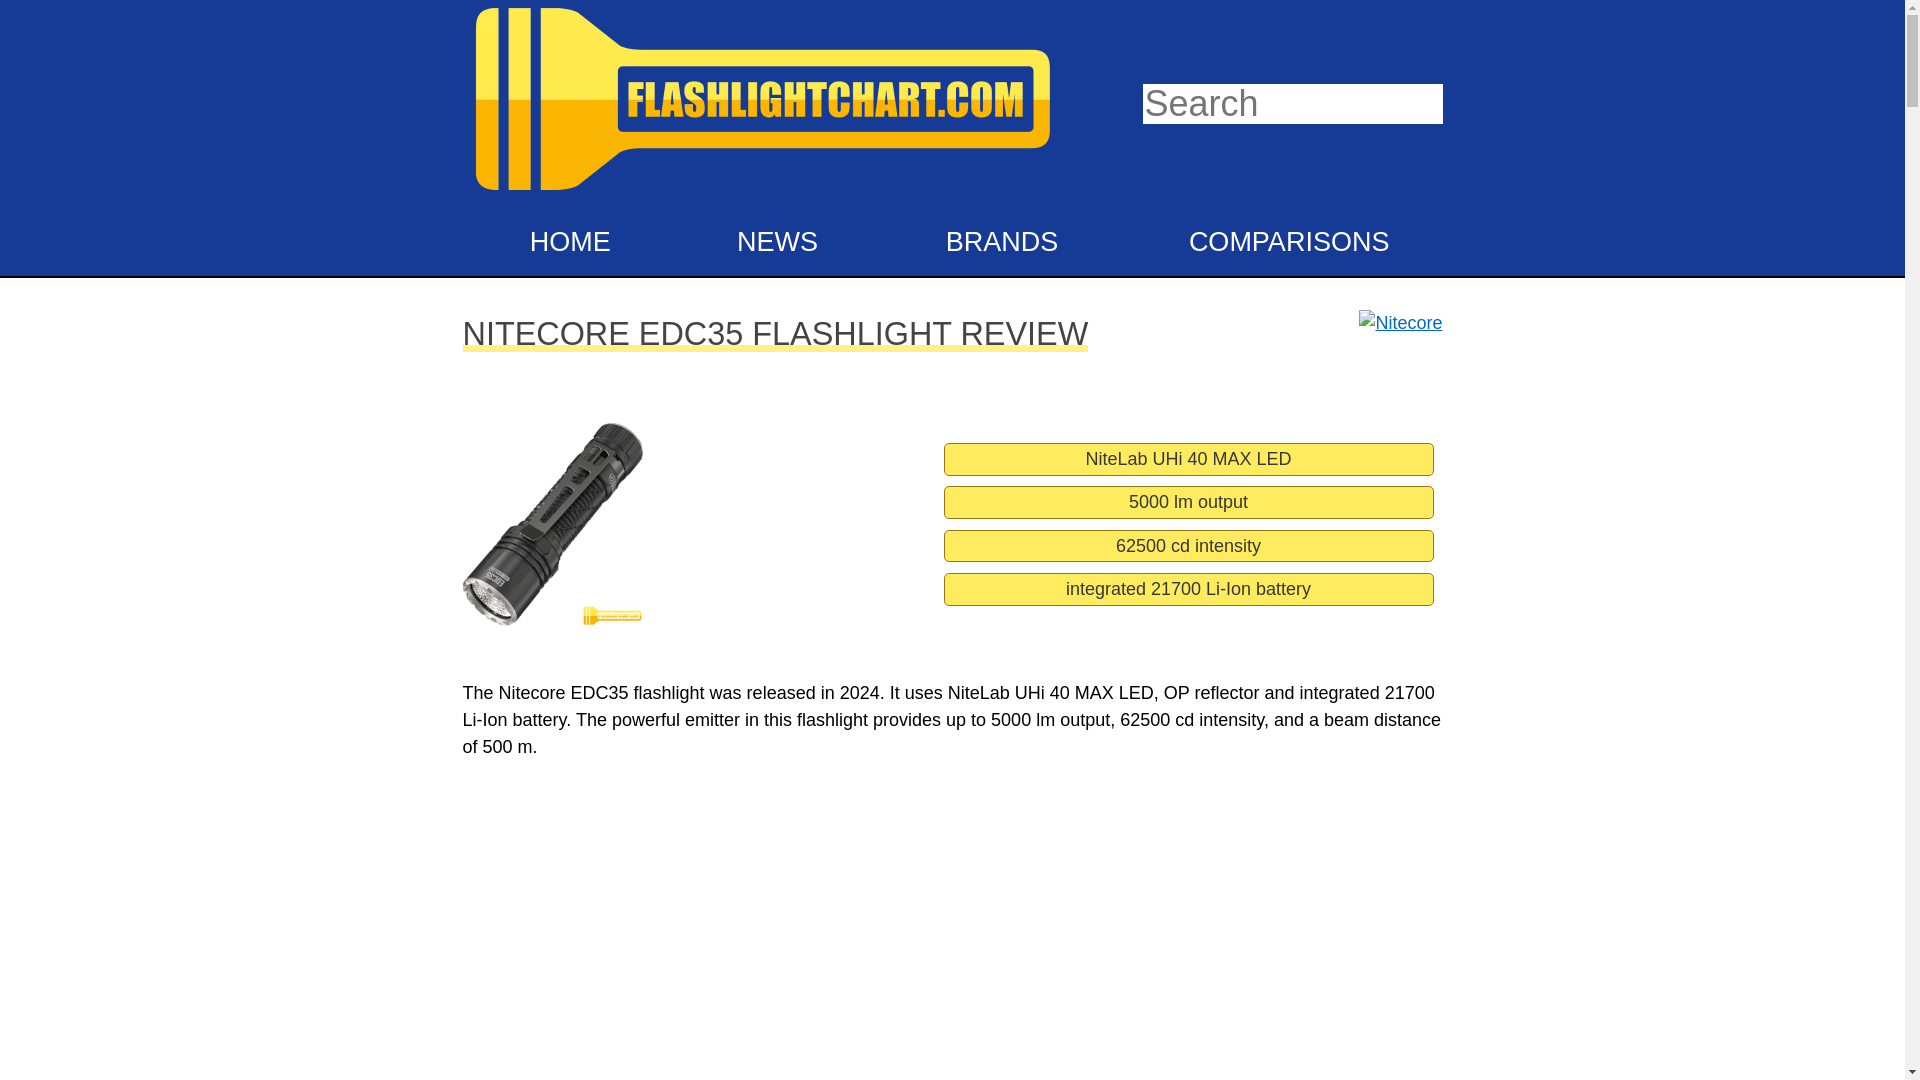  What do you see at coordinates (1278, 242) in the screenshot?
I see `COMPARISONS` at bounding box center [1278, 242].